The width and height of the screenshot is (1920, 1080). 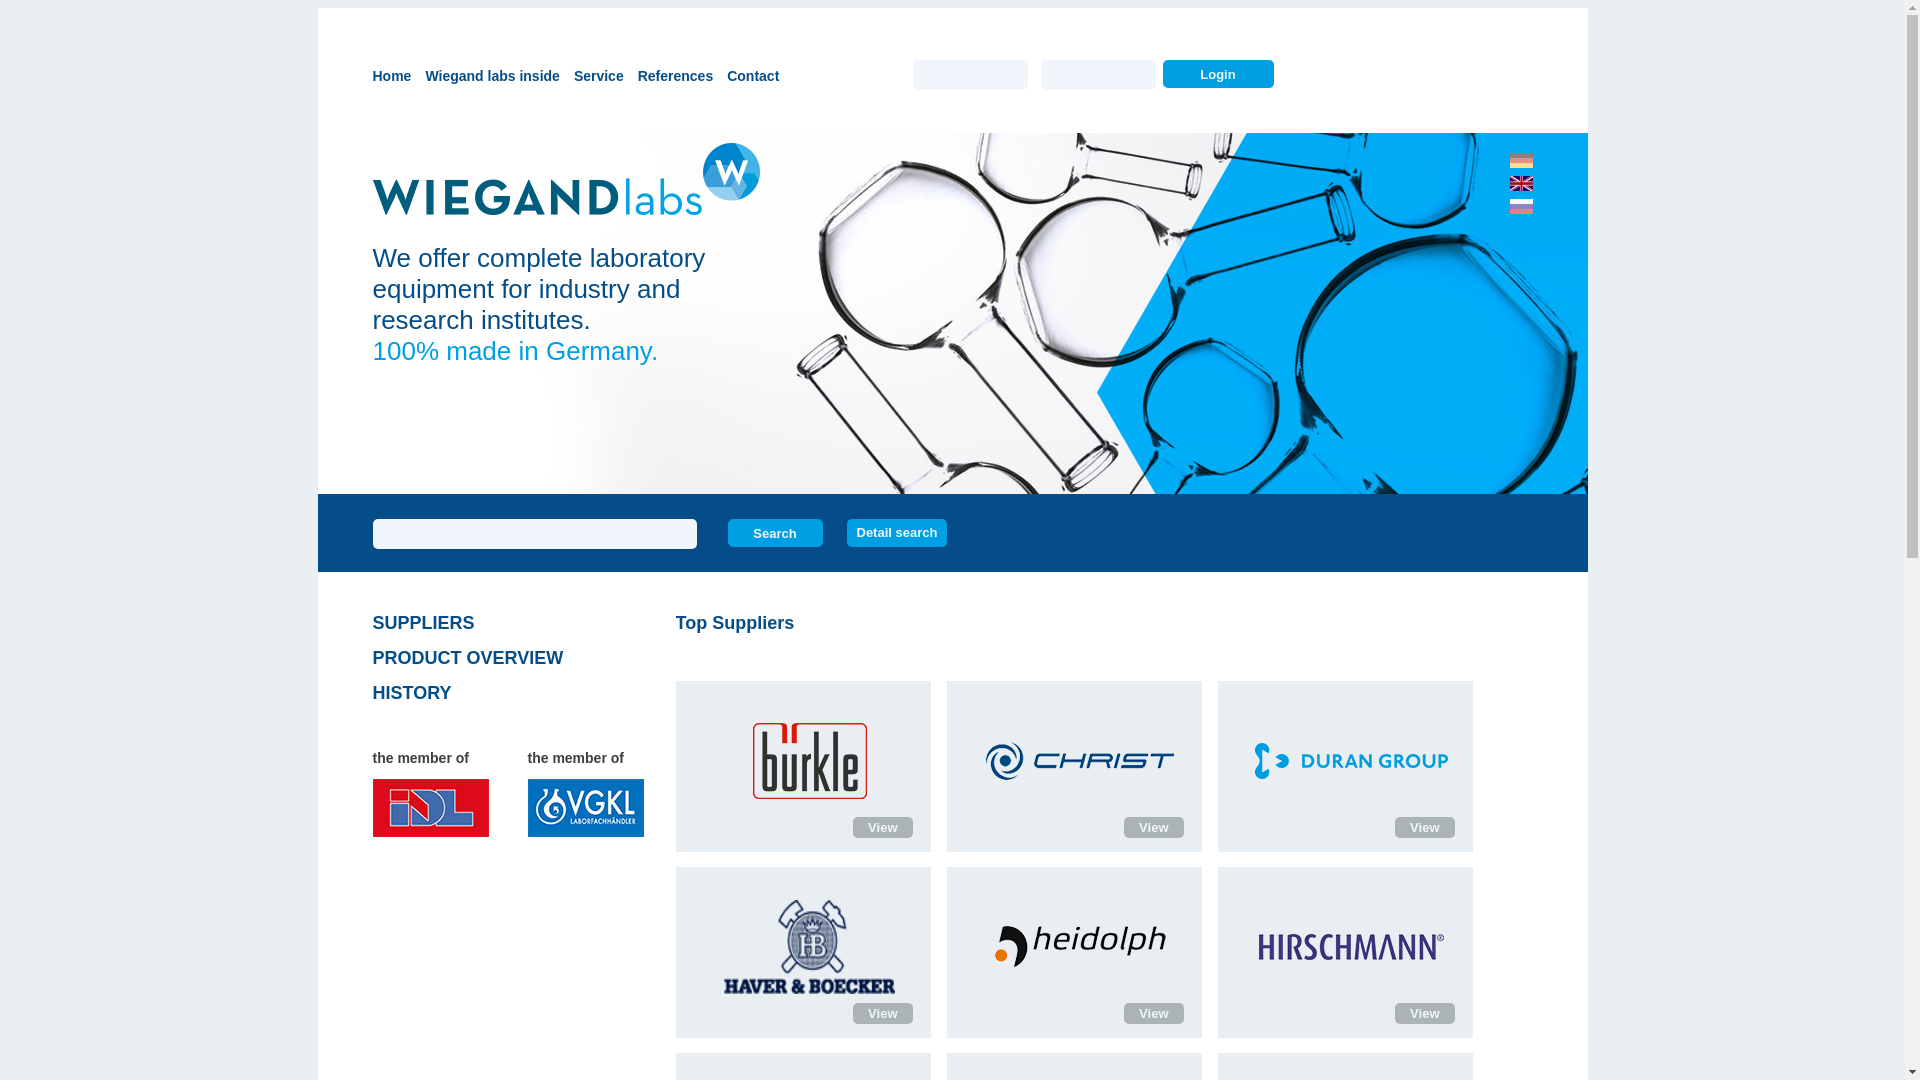 What do you see at coordinates (1152, 1013) in the screenshot?
I see `View` at bounding box center [1152, 1013].